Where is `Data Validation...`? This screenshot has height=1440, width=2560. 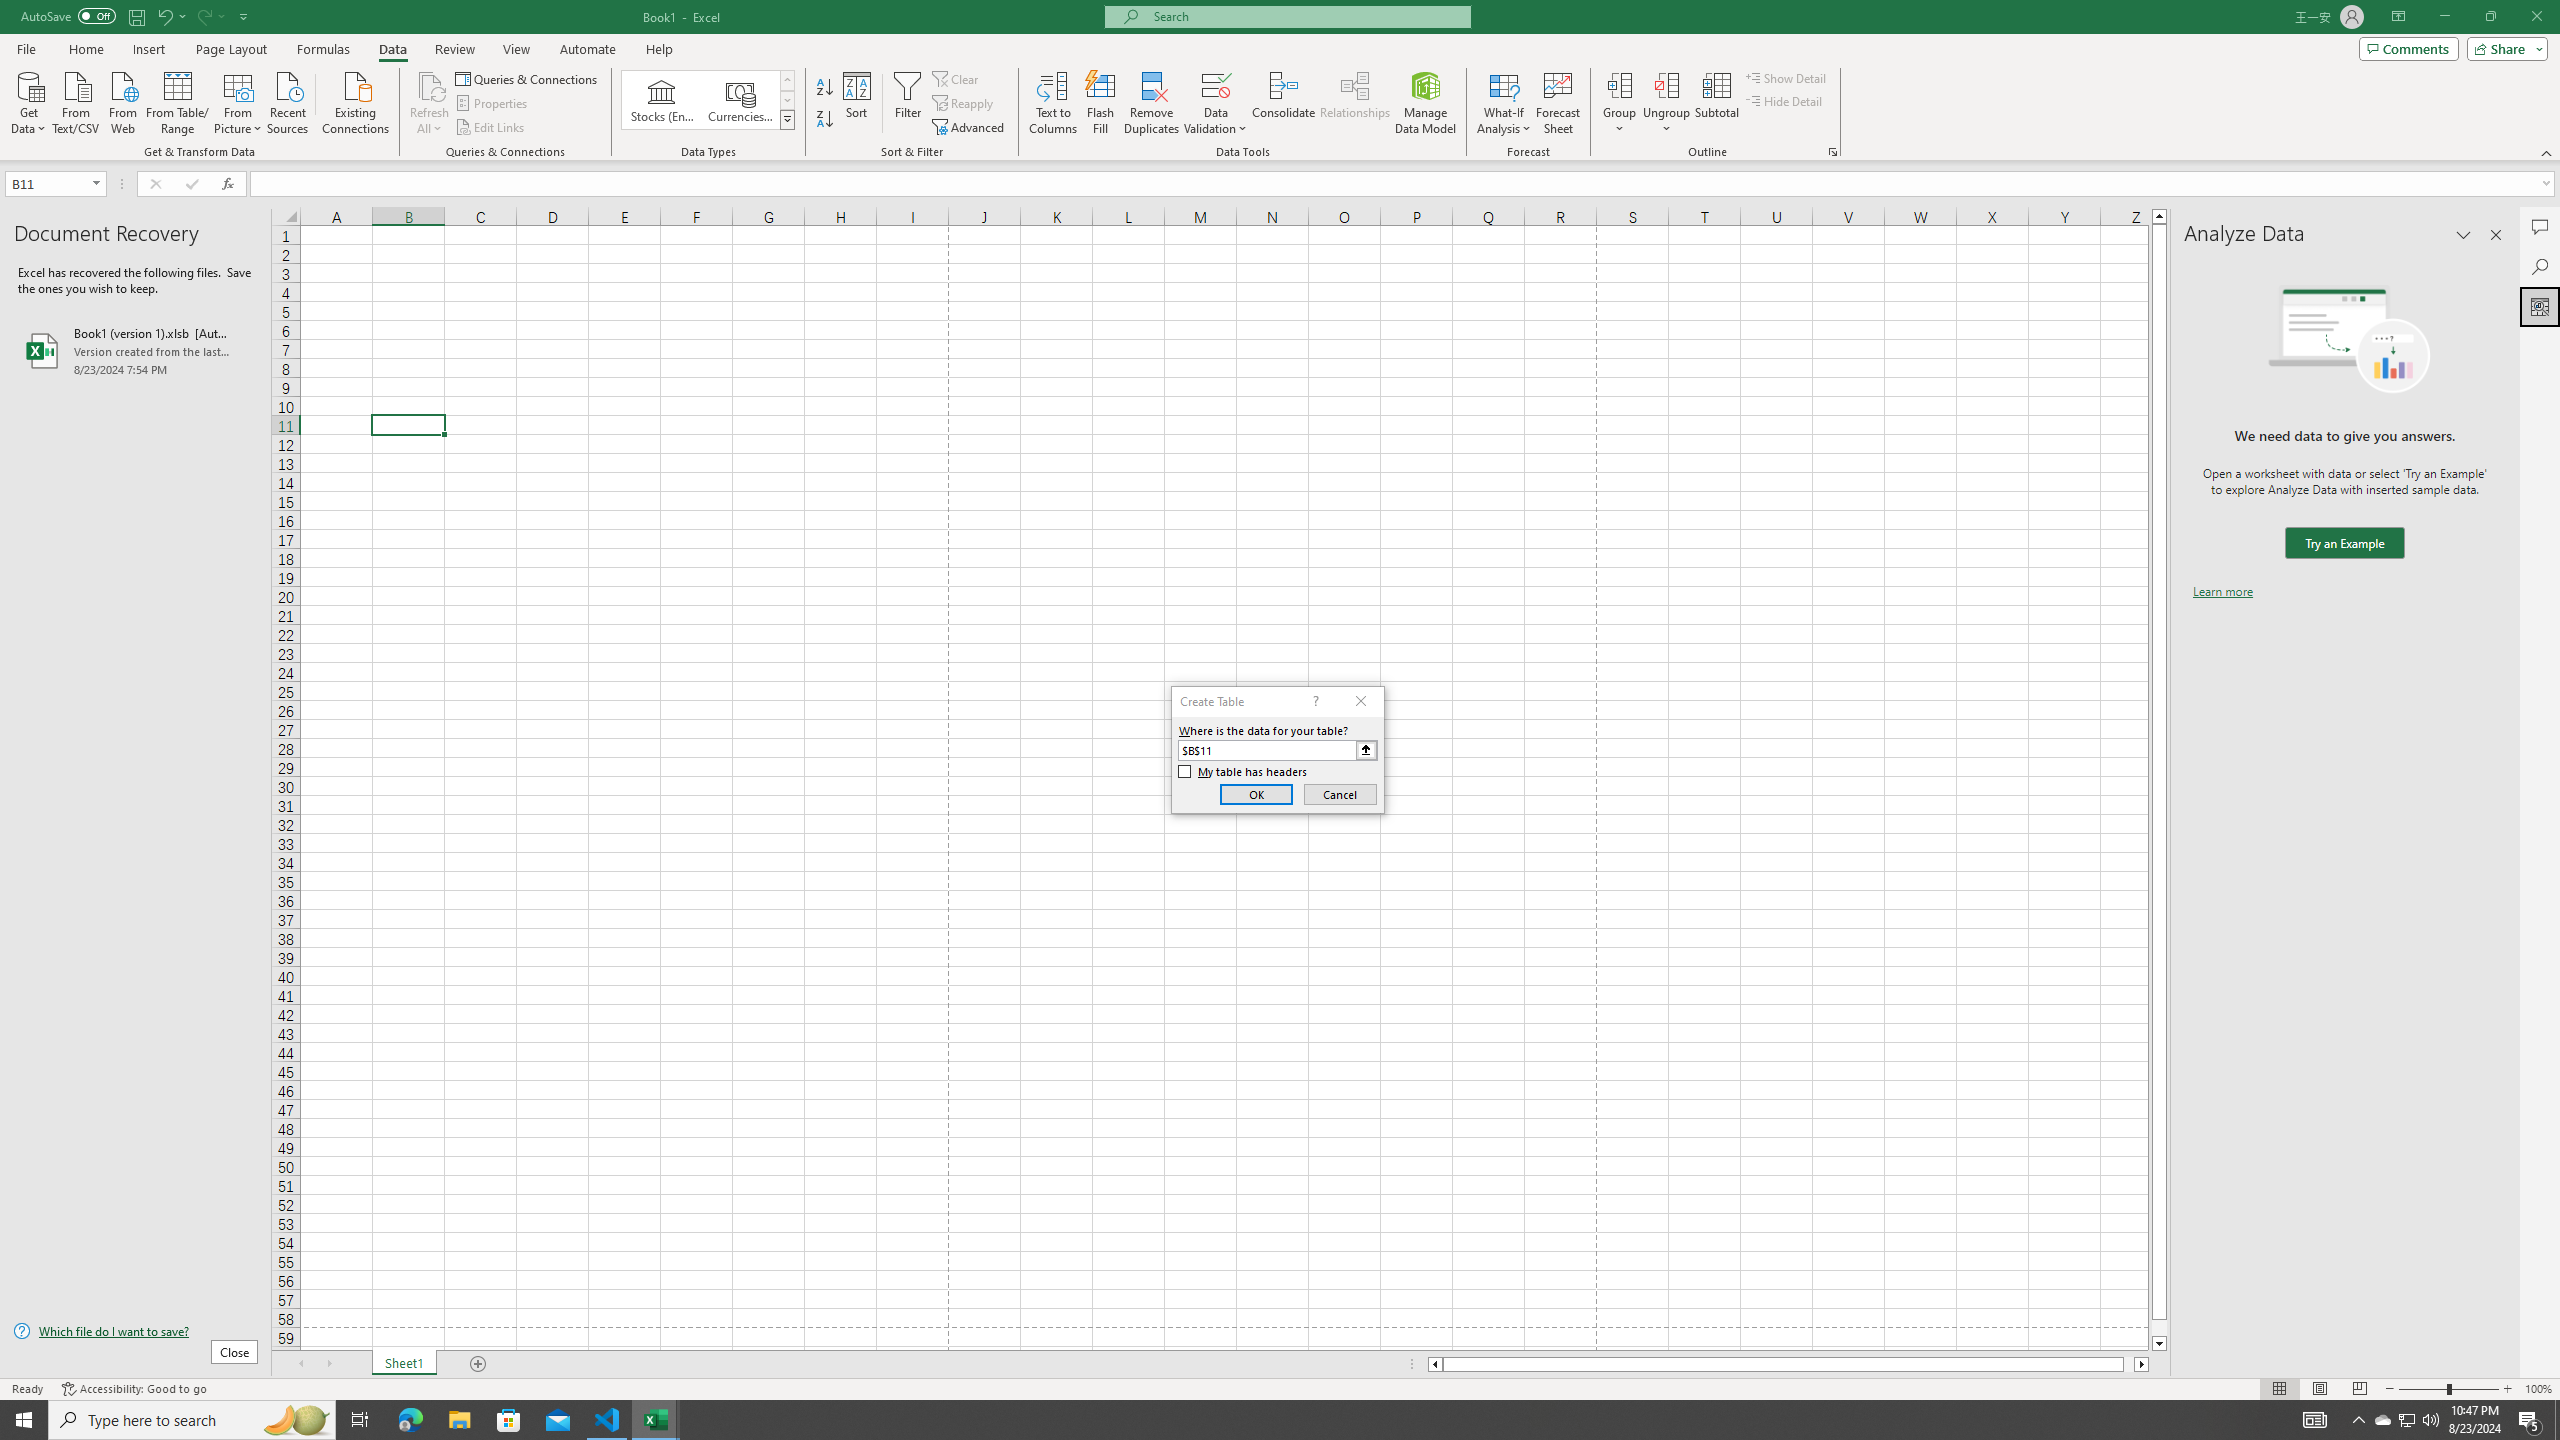
Data Validation... is located at coordinates (1216, 103).